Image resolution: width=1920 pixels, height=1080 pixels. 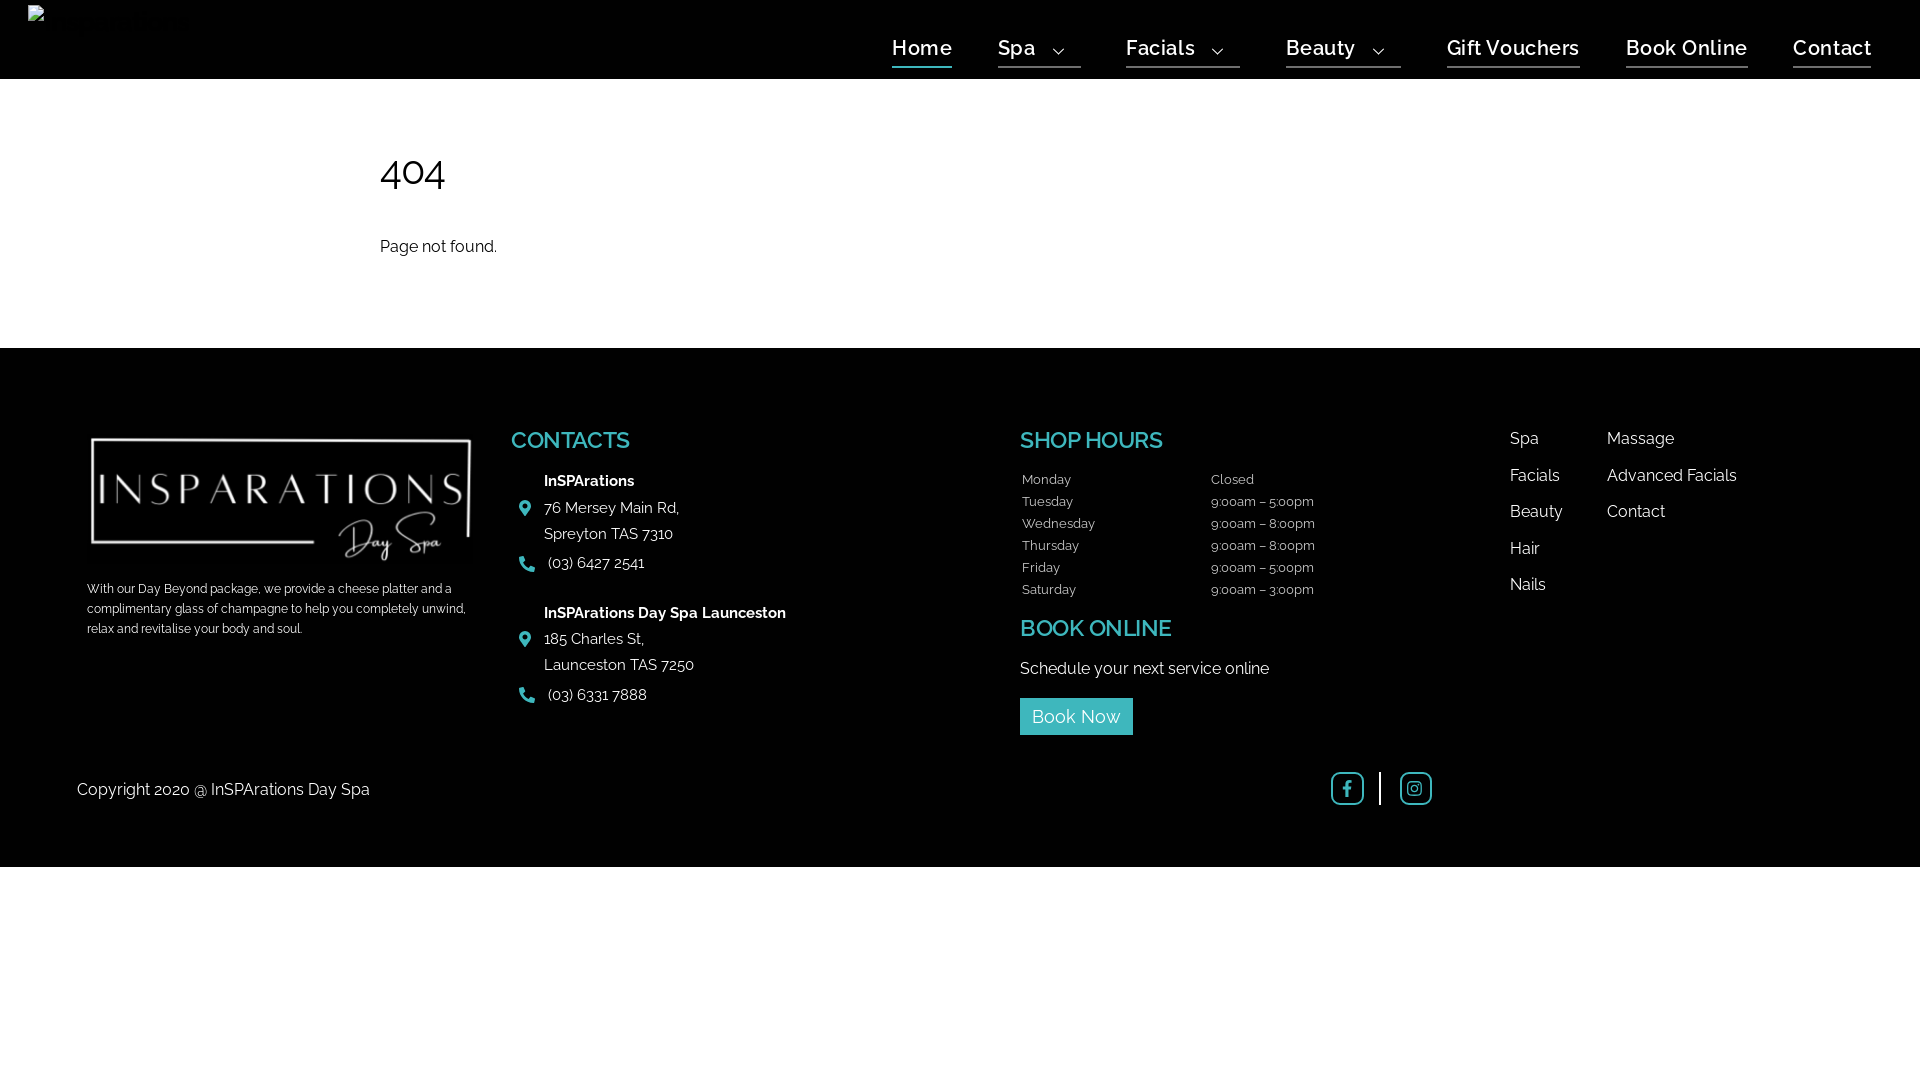 What do you see at coordinates (1724, 512) in the screenshot?
I see `Contact` at bounding box center [1724, 512].